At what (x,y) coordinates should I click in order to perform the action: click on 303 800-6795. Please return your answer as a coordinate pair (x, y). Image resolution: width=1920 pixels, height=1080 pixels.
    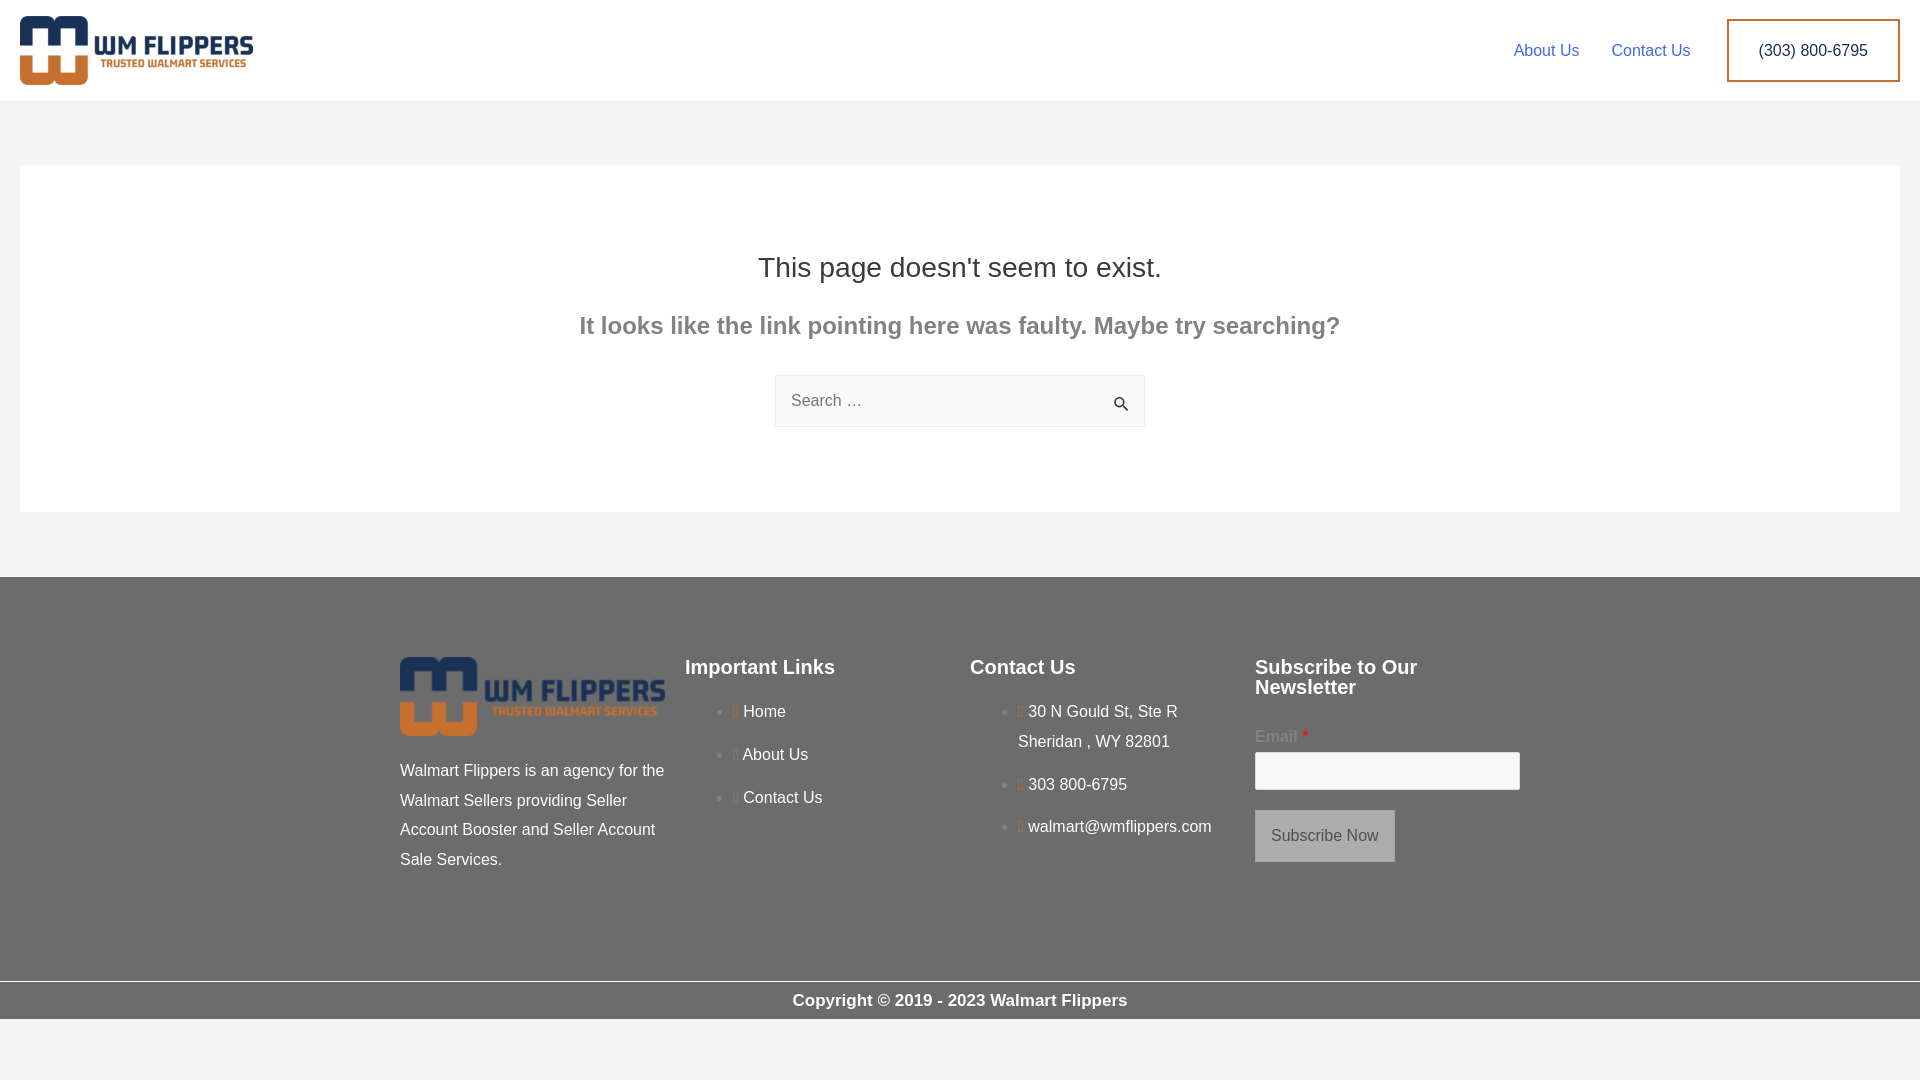
    Looking at the image, I should click on (1072, 784).